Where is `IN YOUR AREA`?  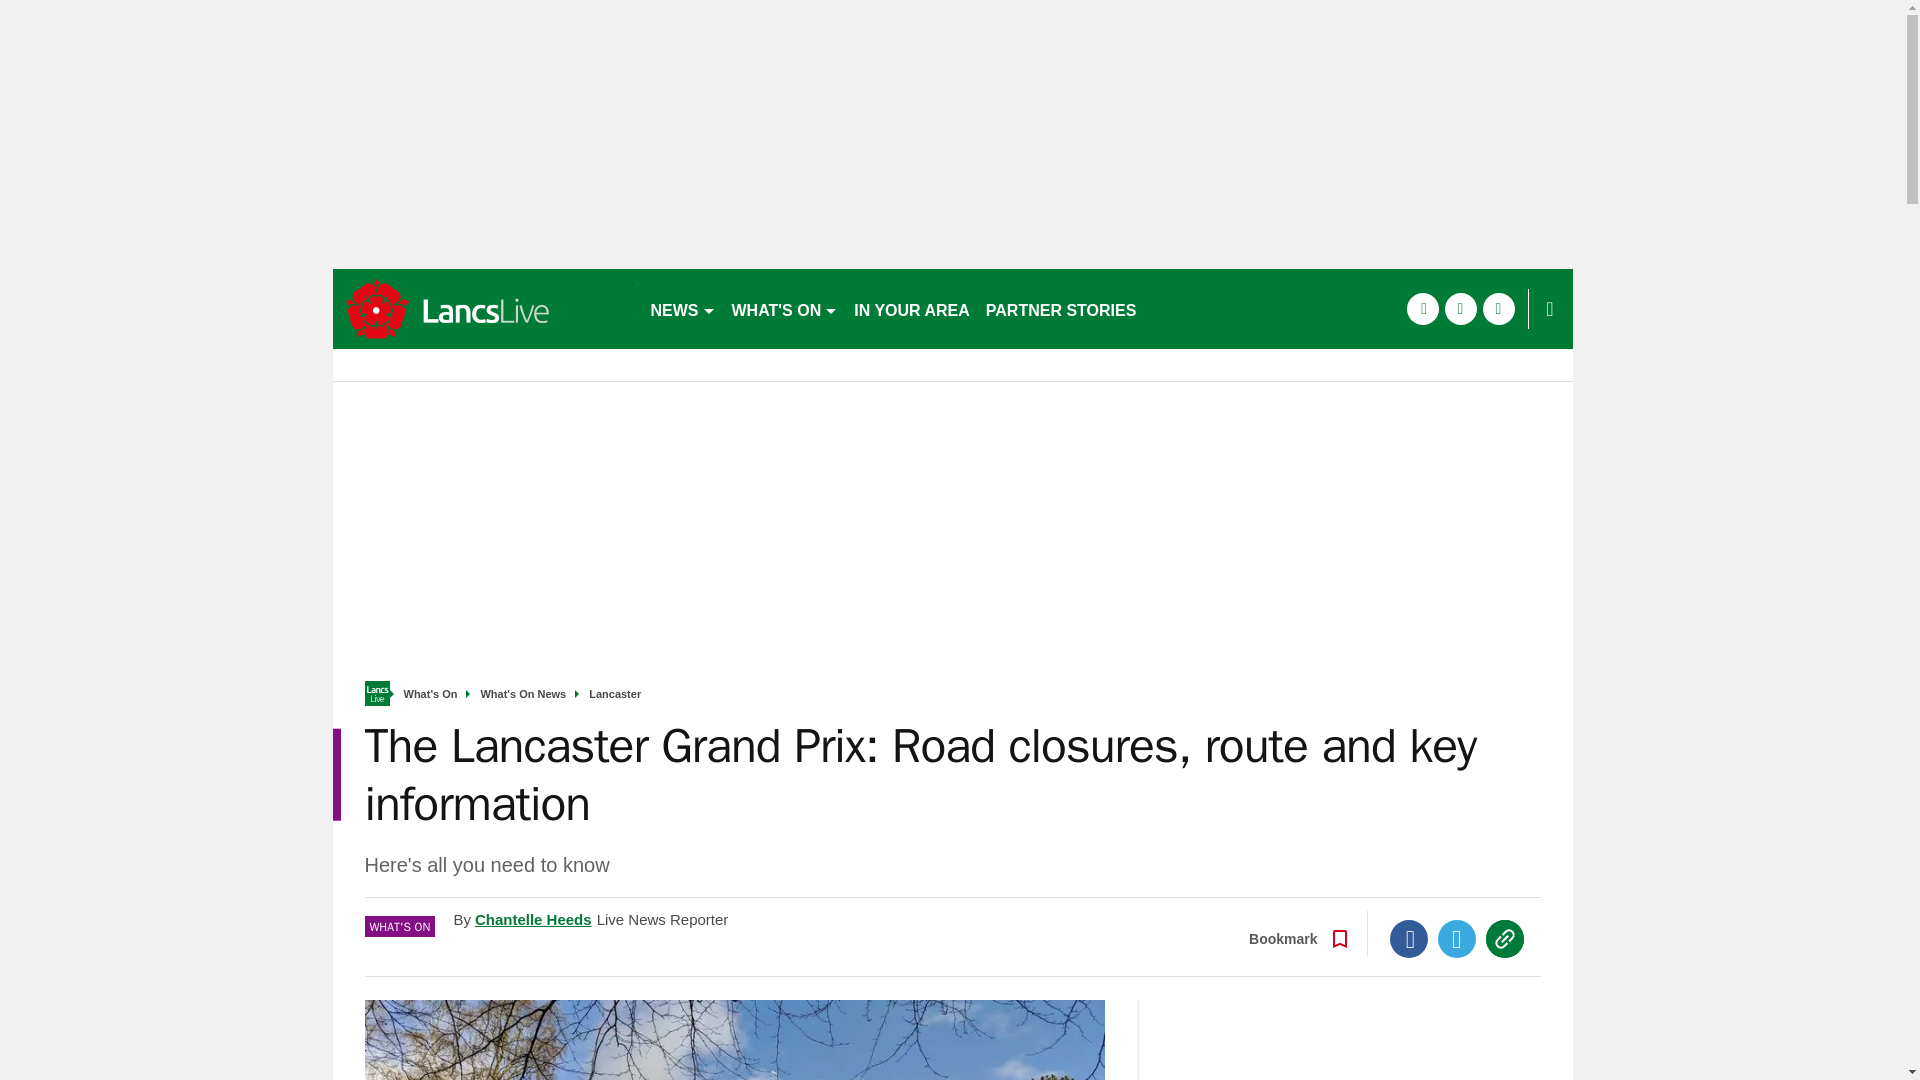 IN YOUR AREA is located at coordinates (912, 308).